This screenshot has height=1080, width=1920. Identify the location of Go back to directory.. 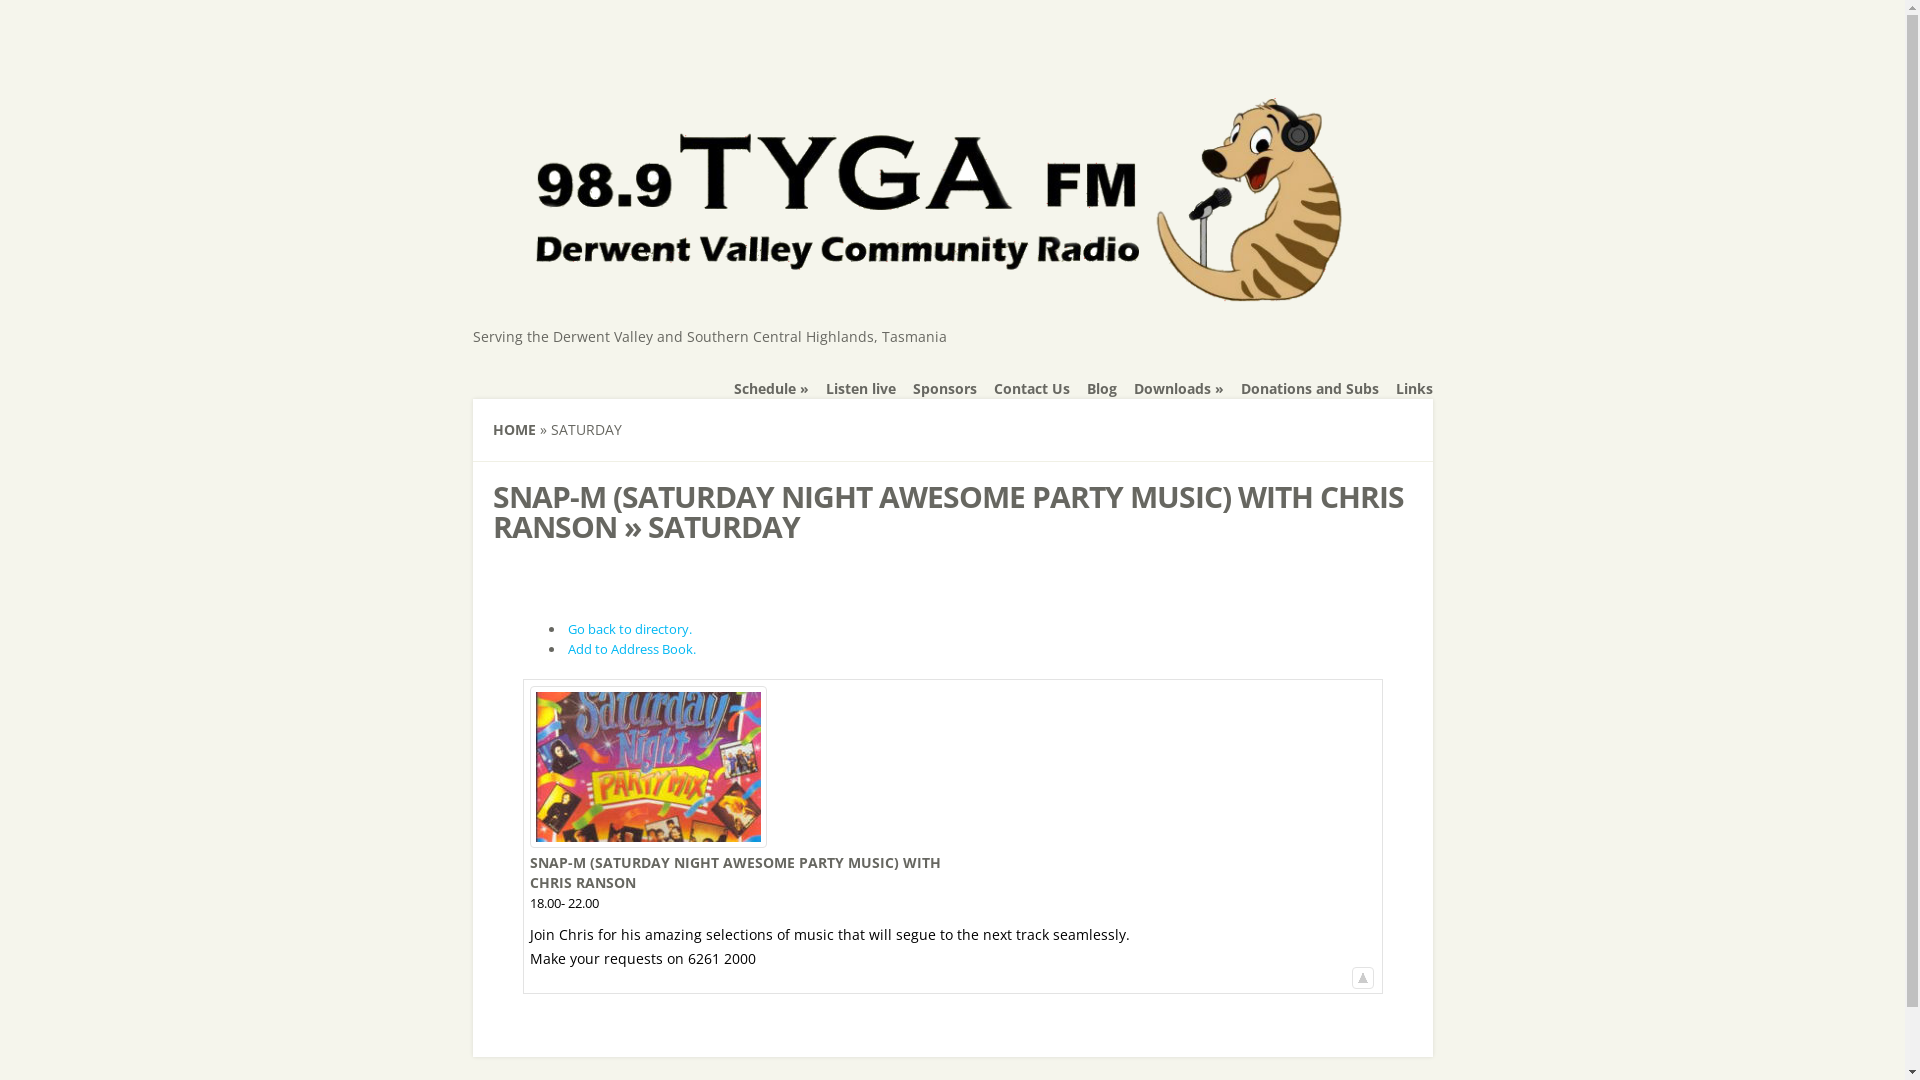
(630, 629).